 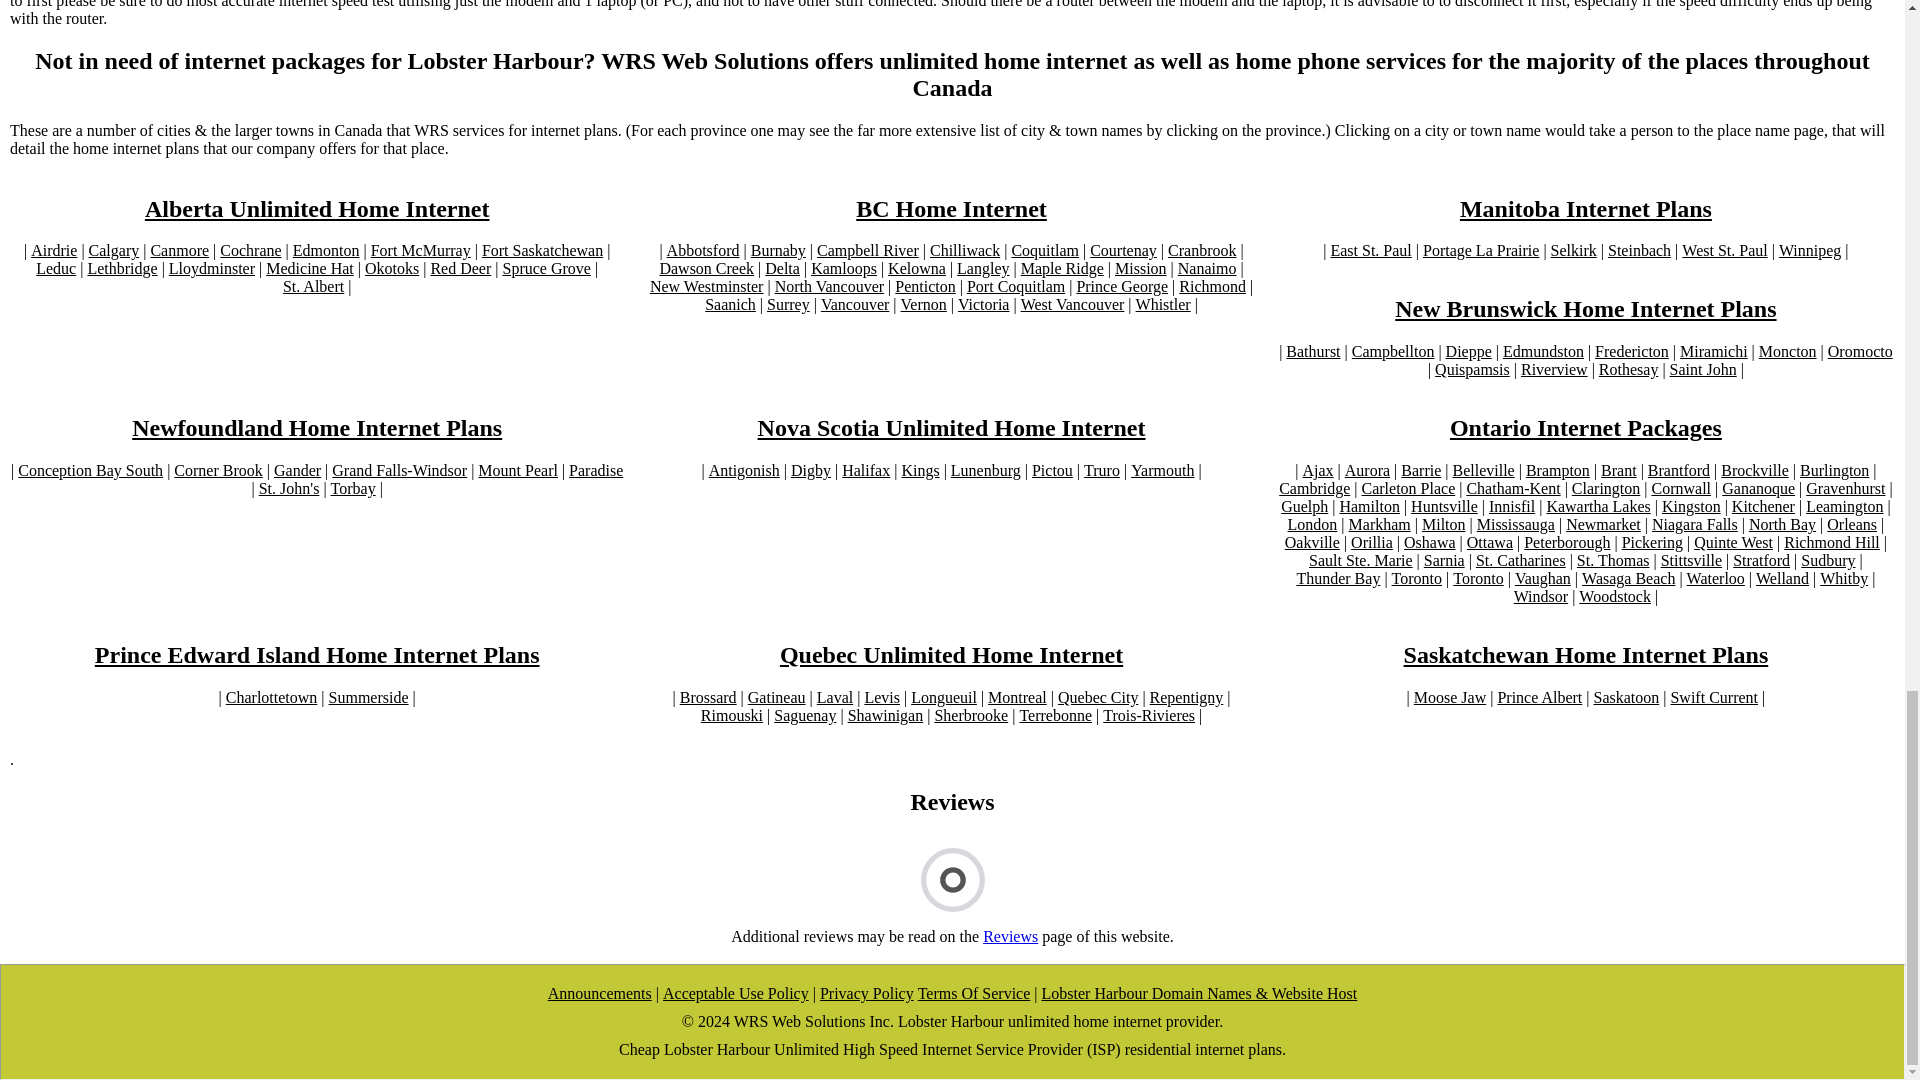 What do you see at coordinates (310, 268) in the screenshot?
I see `Medicine Hat` at bounding box center [310, 268].